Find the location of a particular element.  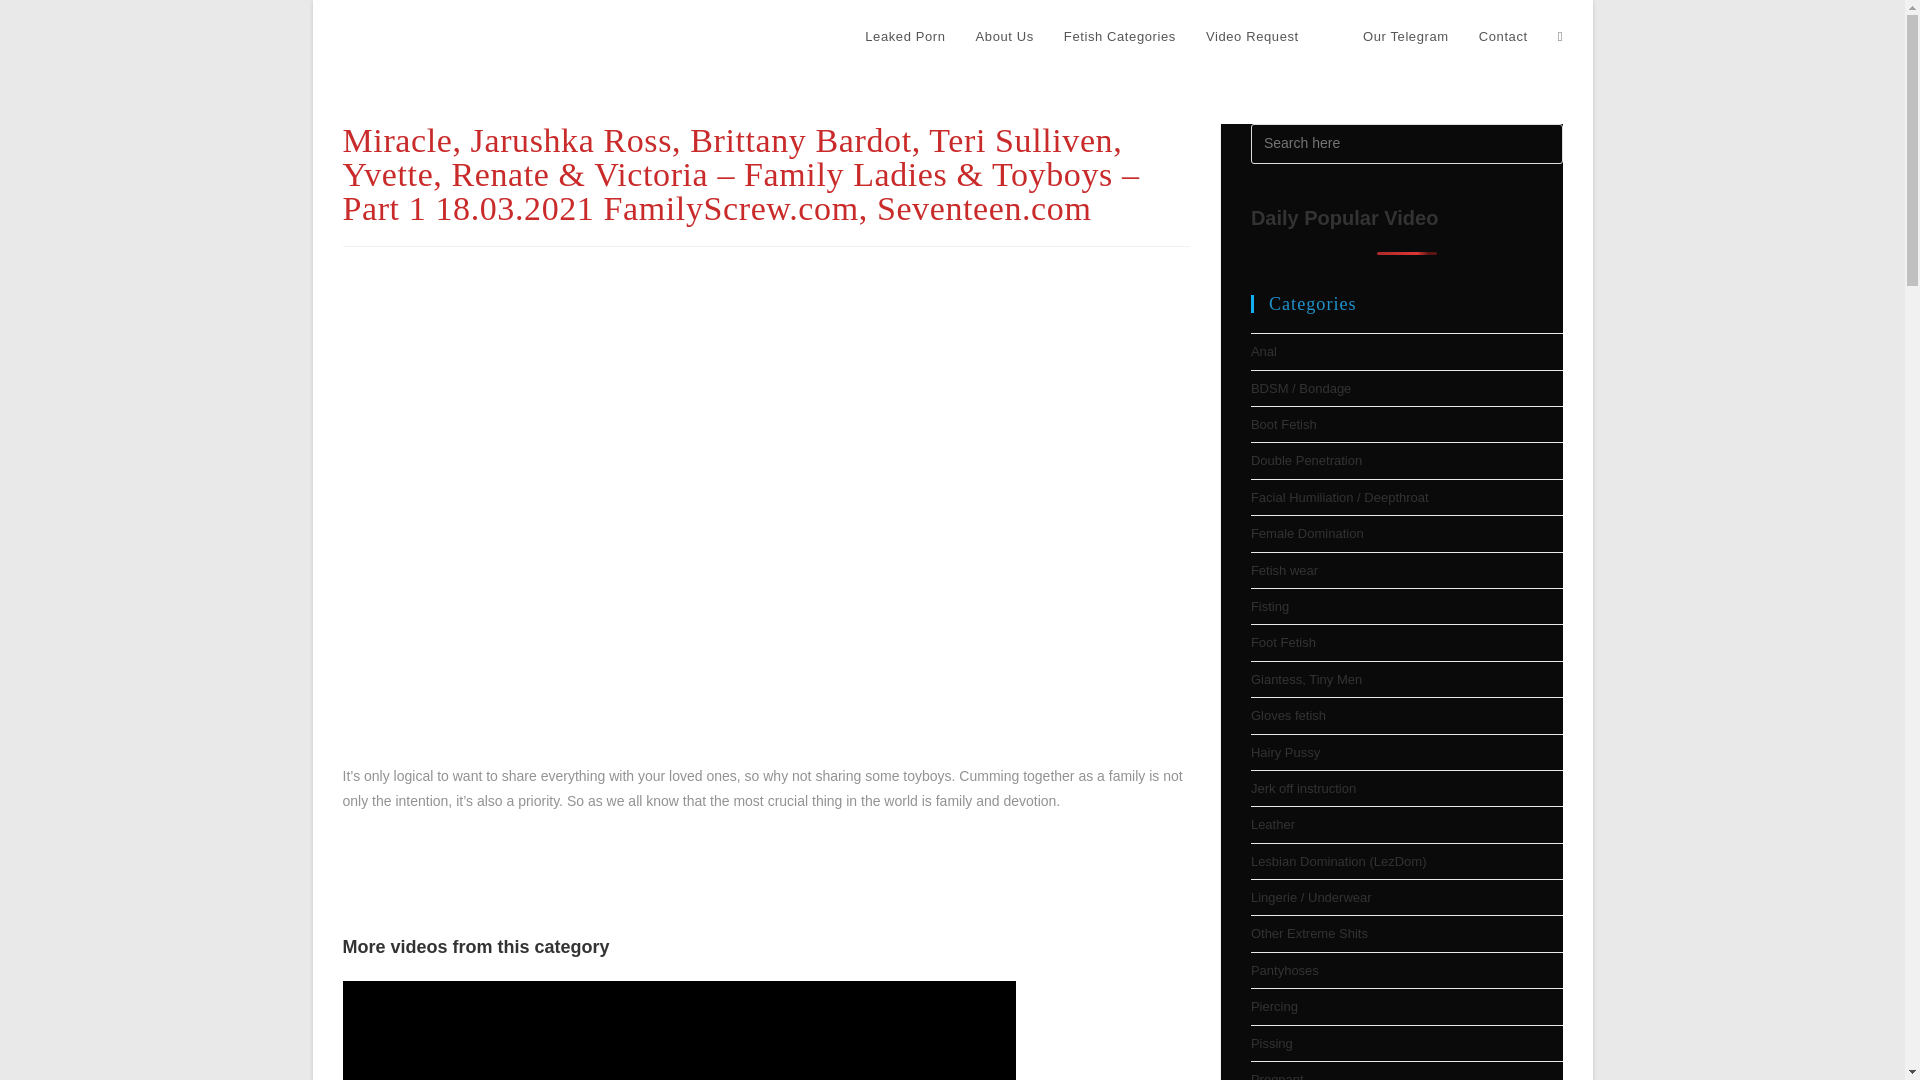

Our Telegram is located at coordinates (1388, 37).